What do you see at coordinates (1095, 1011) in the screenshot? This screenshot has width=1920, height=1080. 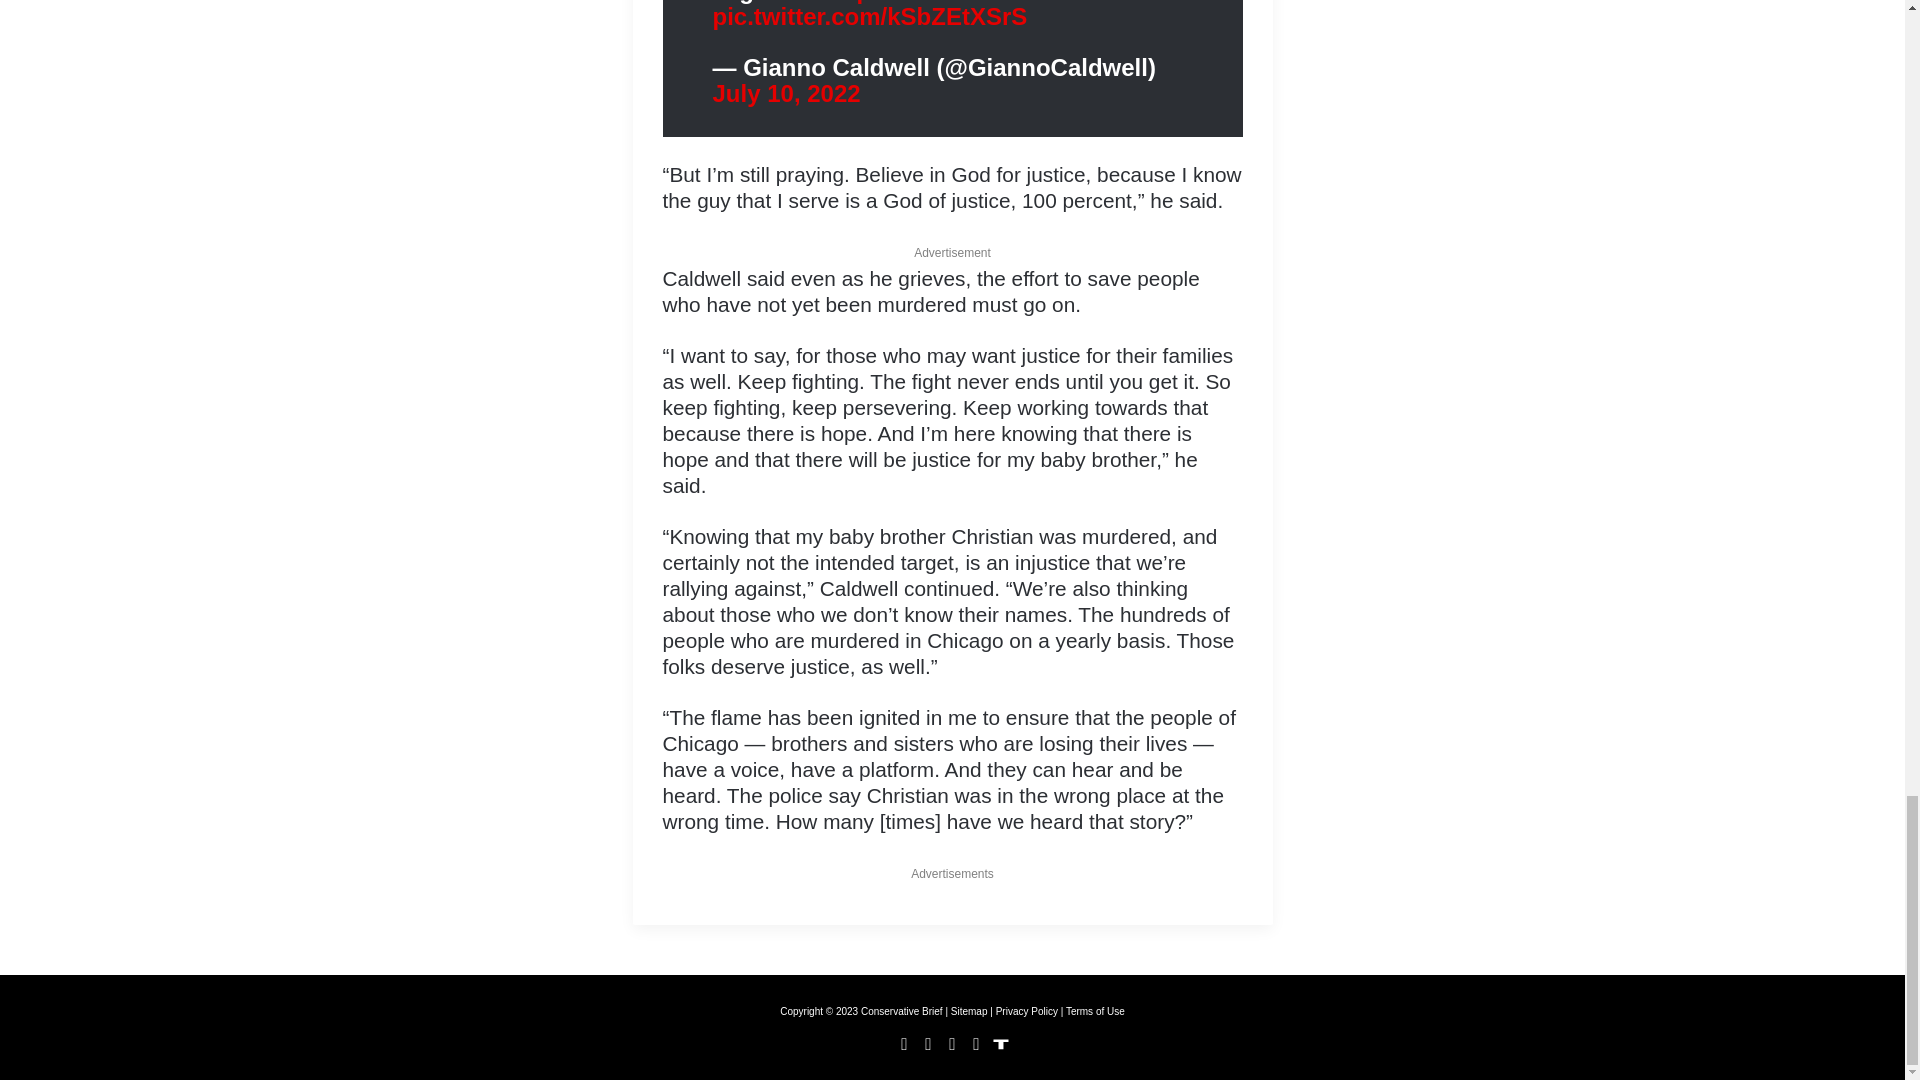 I see `Terms of Use` at bounding box center [1095, 1011].